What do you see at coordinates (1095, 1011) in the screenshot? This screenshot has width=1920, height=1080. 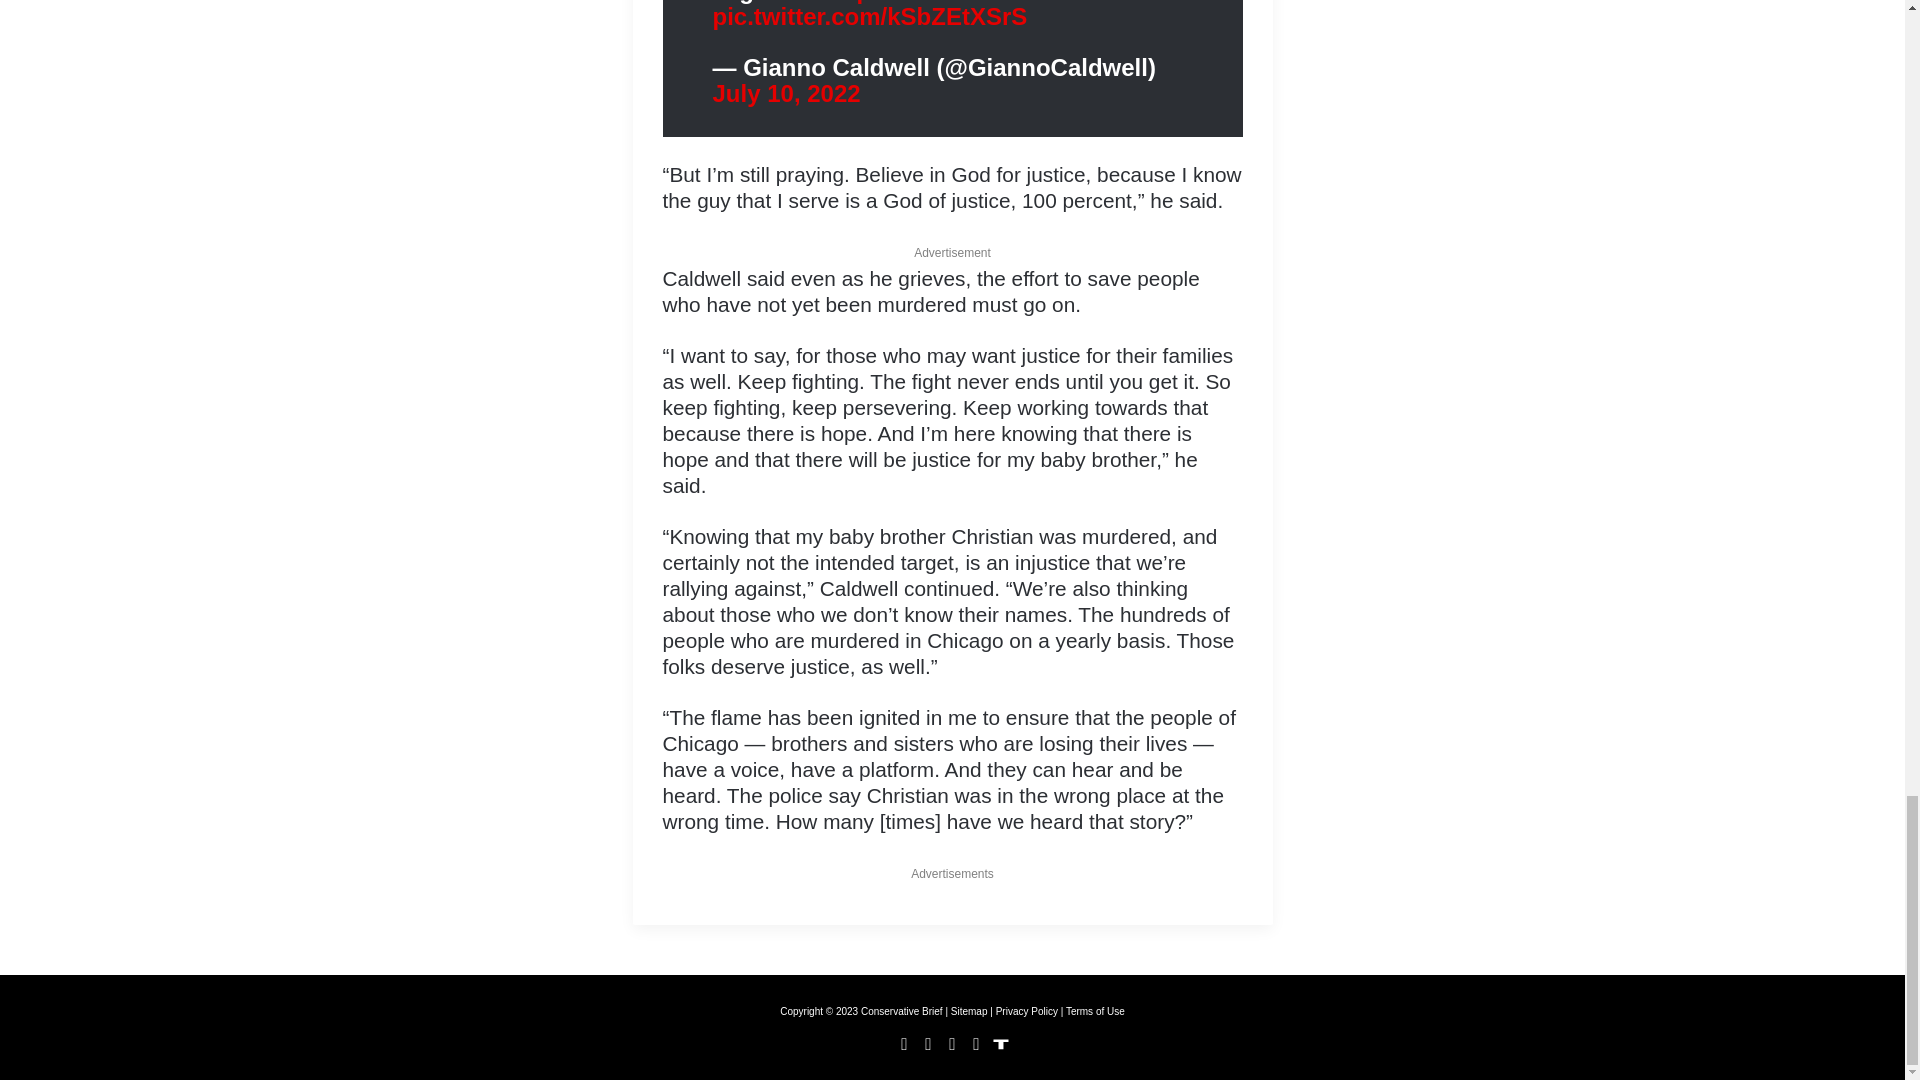 I see `Terms of Use` at bounding box center [1095, 1011].